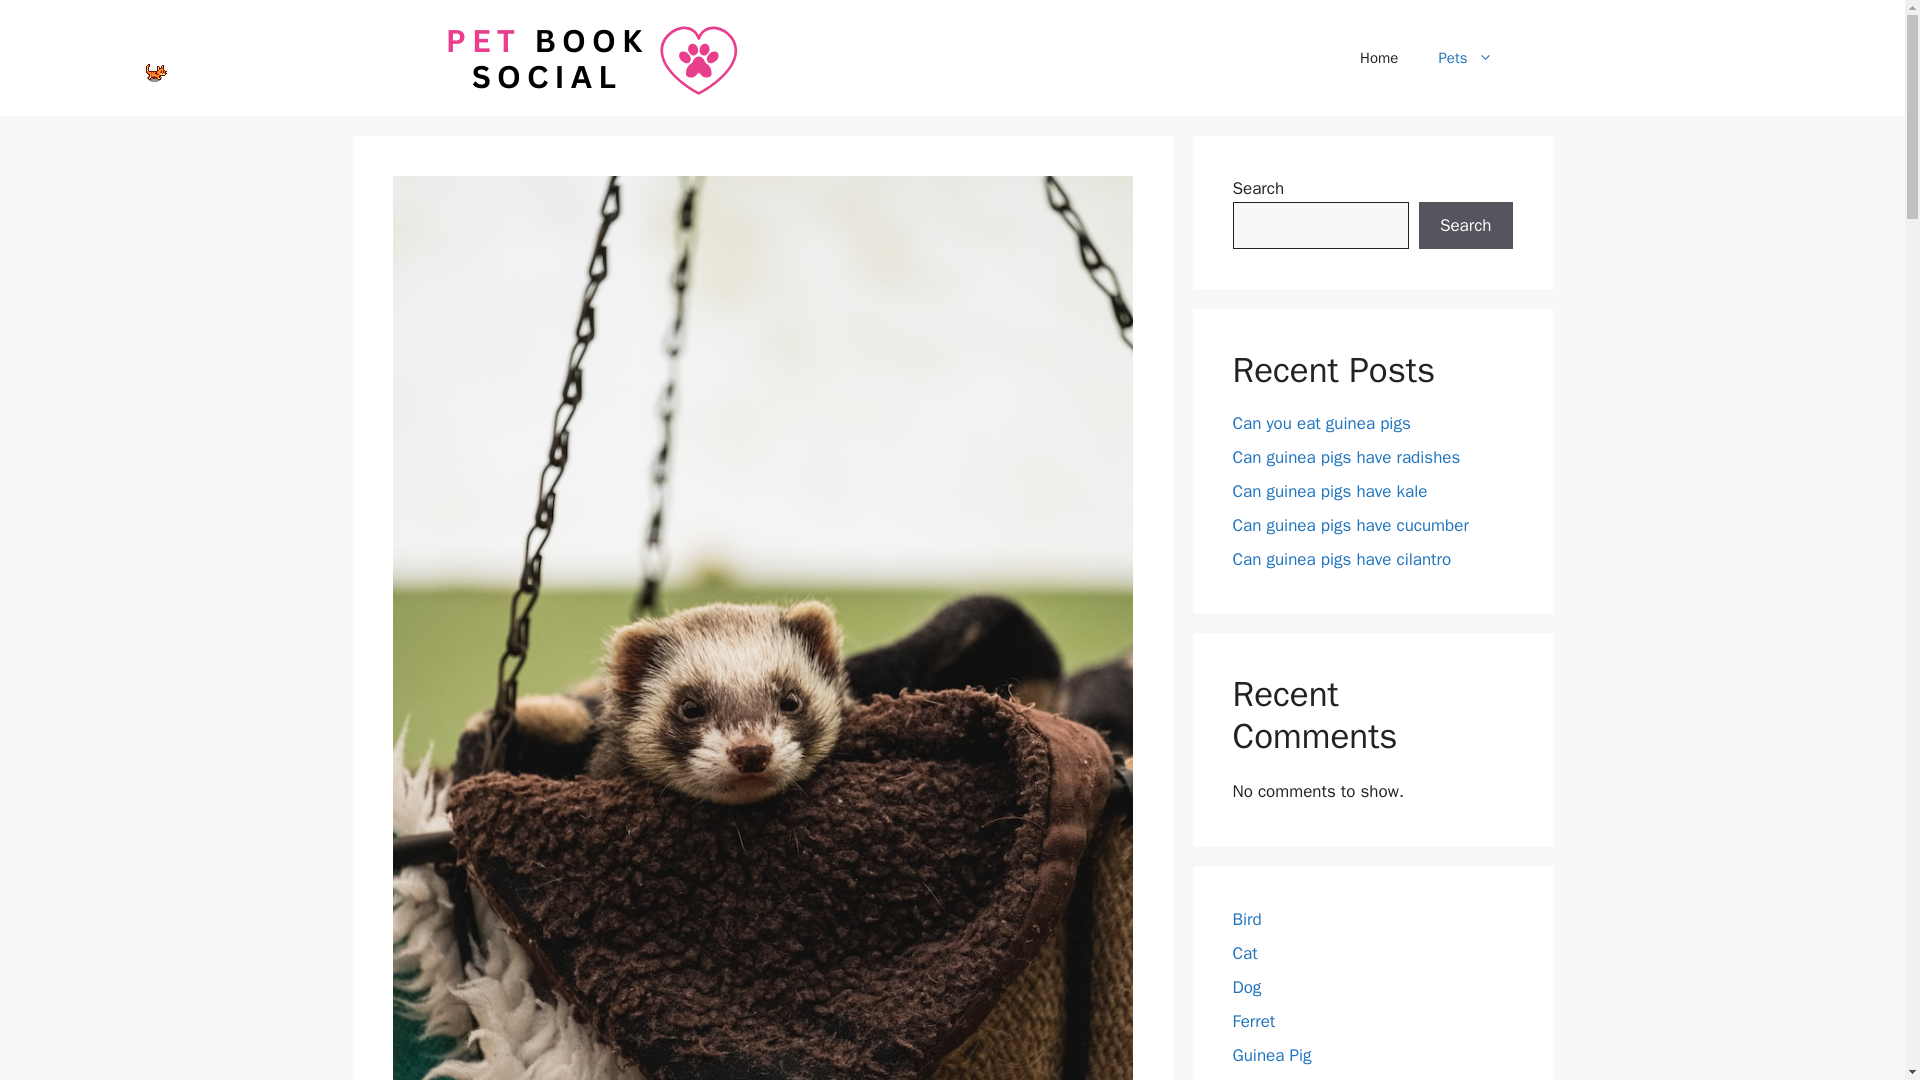  I want to click on Can you eat guinea pigs, so click(1320, 423).